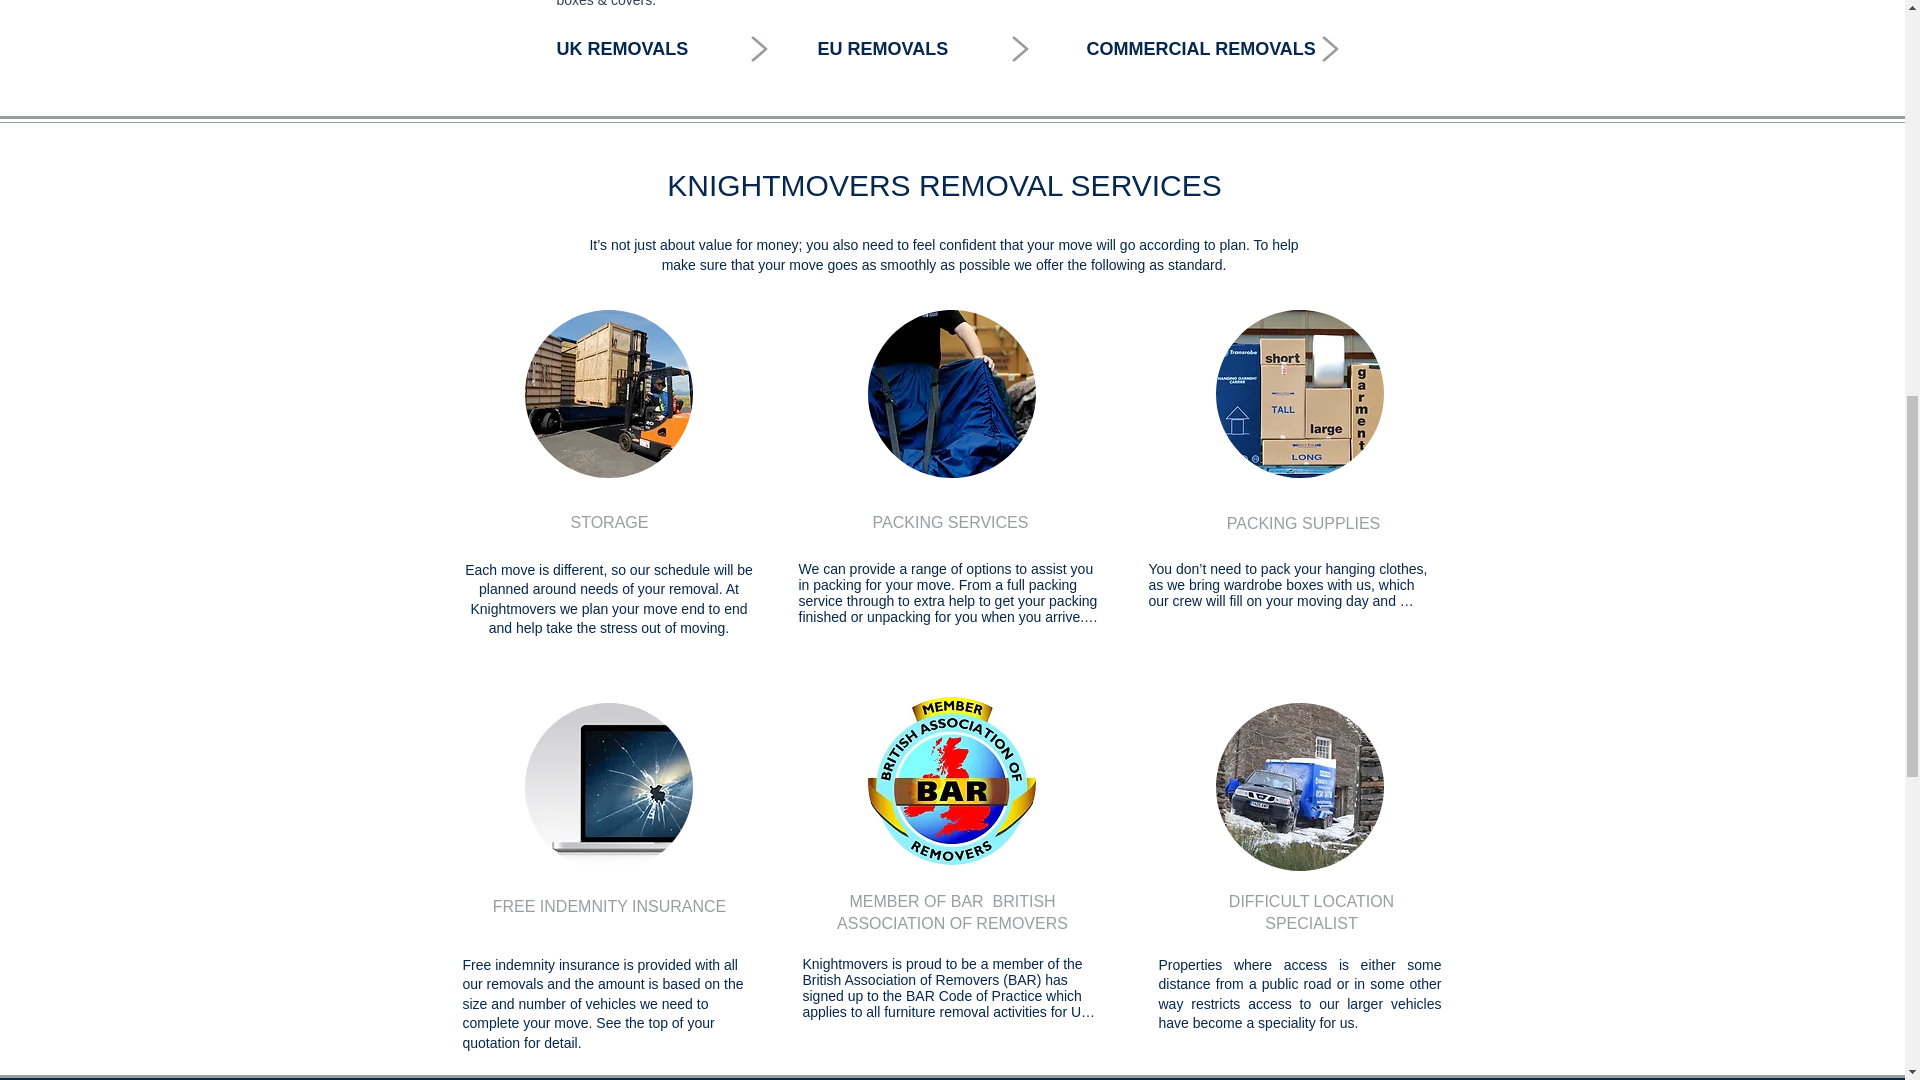 This screenshot has height=1080, width=1920. What do you see at coordinates (609, 522) in the screenshot?
I see `STORAGE` at bounding box center [609, 522].